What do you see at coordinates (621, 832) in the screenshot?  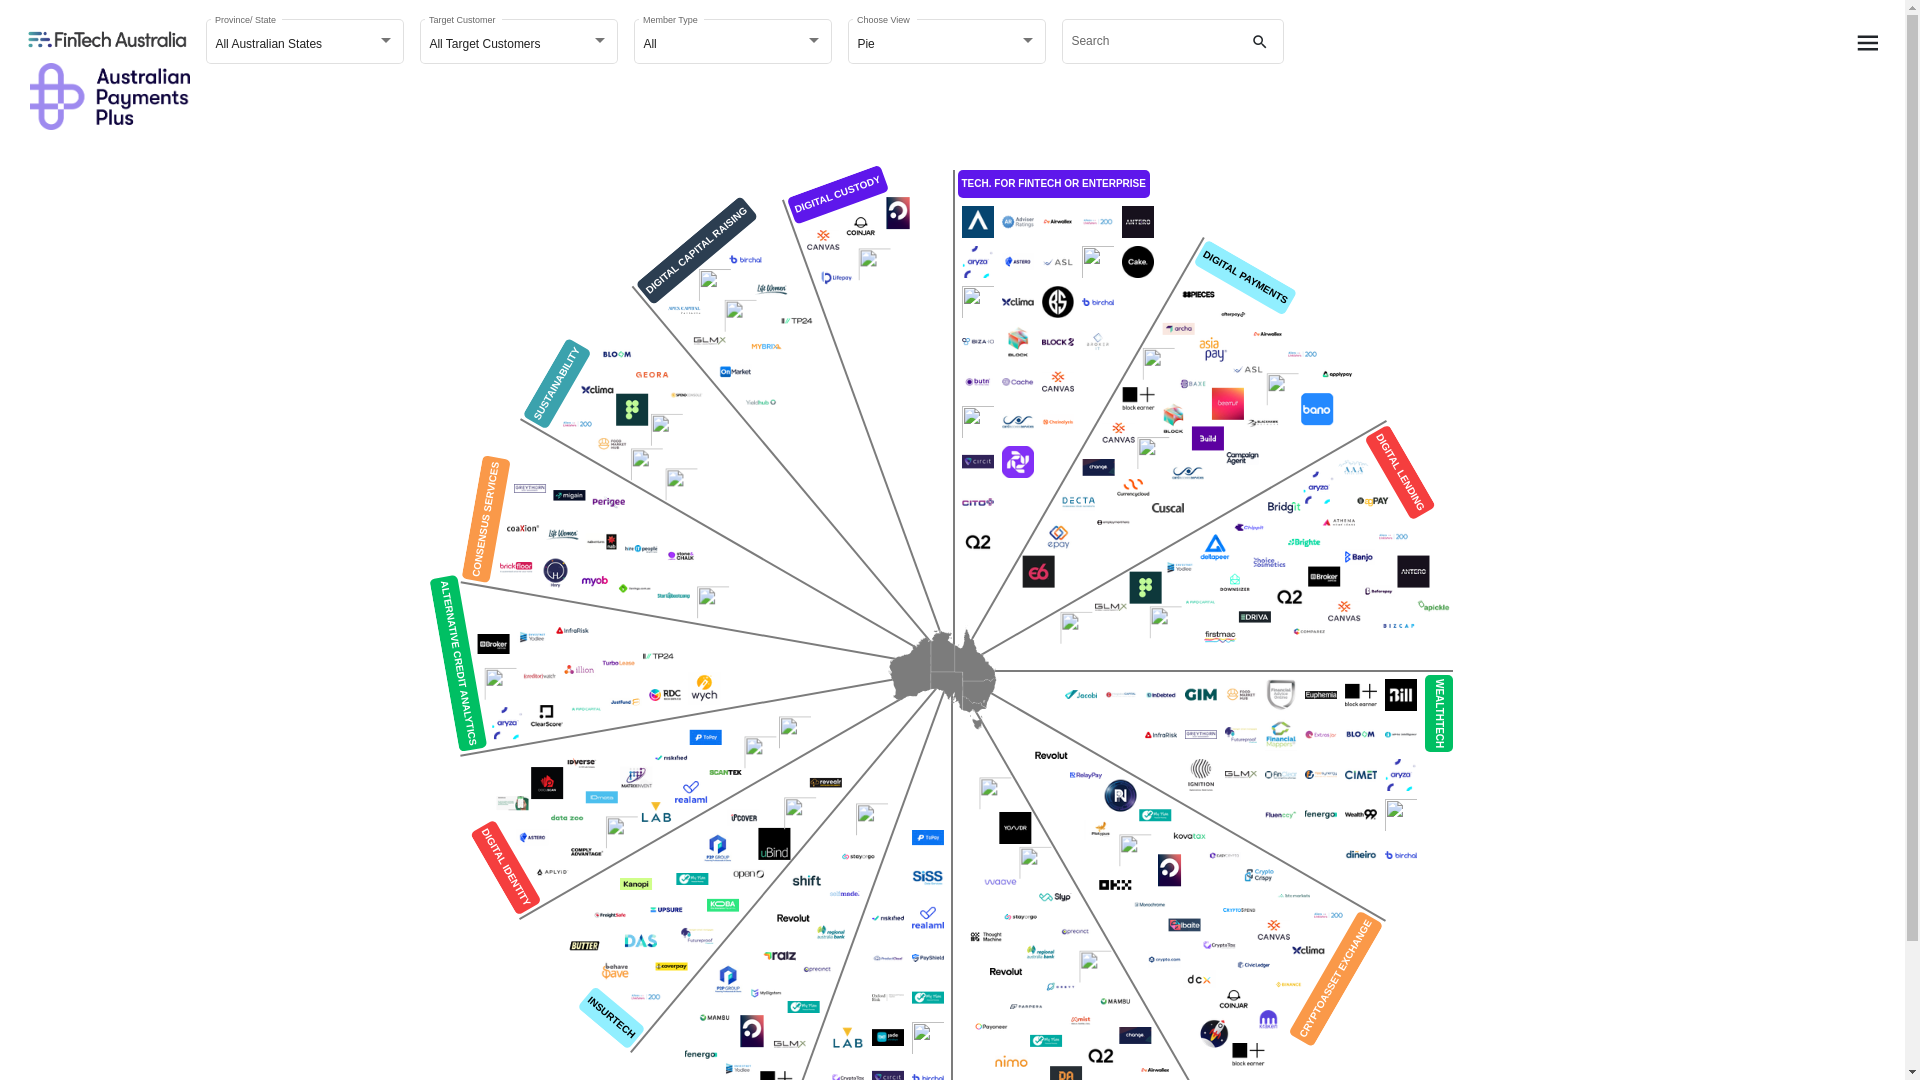 I see `Frankie Financial Pty Ltd` at bounding box center [621, 832].